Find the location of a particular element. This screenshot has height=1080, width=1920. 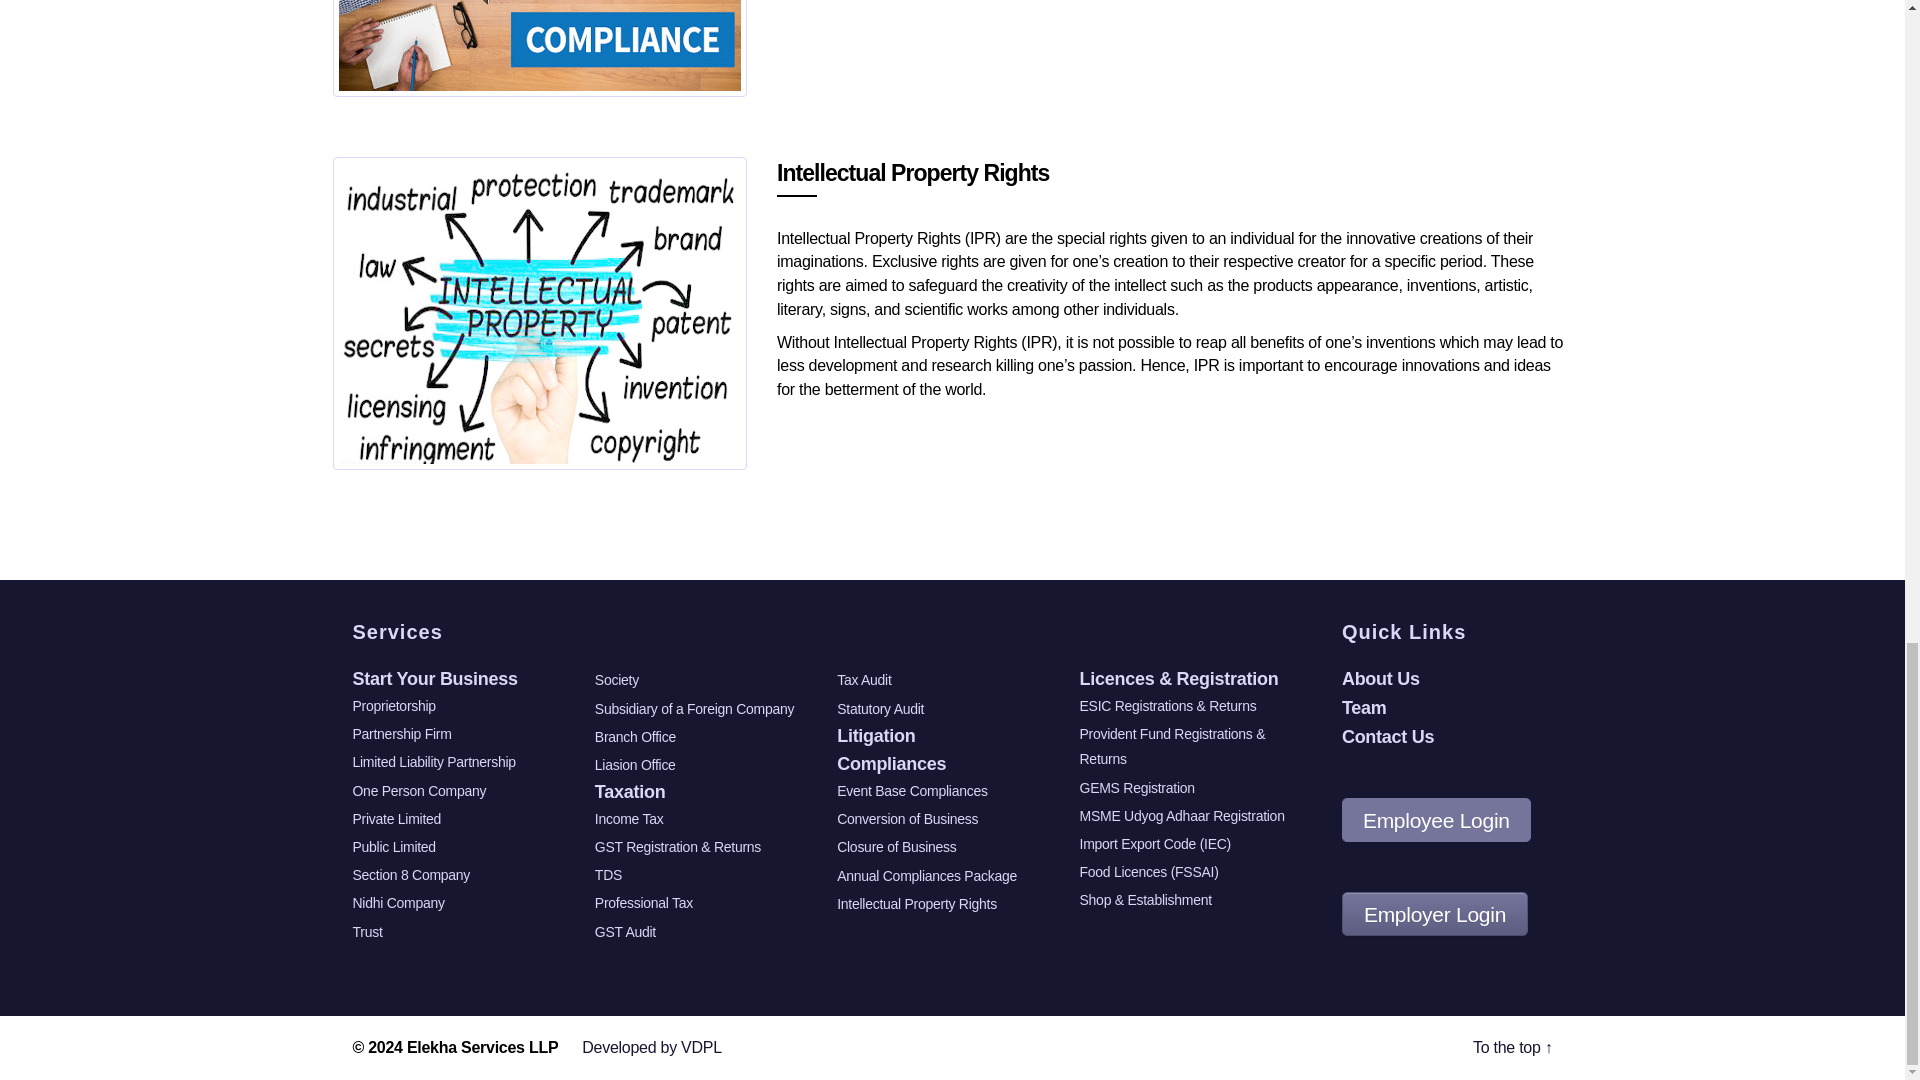

Annual Compliances Package is located at coordinates (539, 45).